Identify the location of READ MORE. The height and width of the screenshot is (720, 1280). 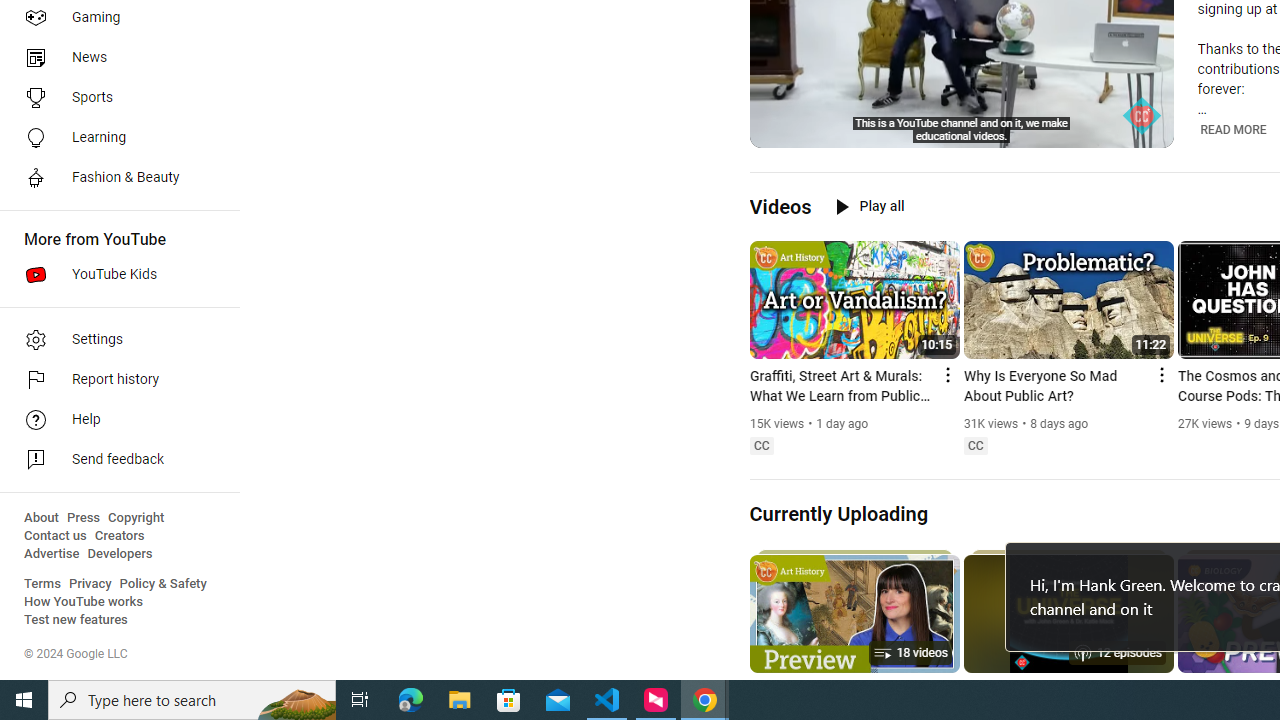
(1234, 129).